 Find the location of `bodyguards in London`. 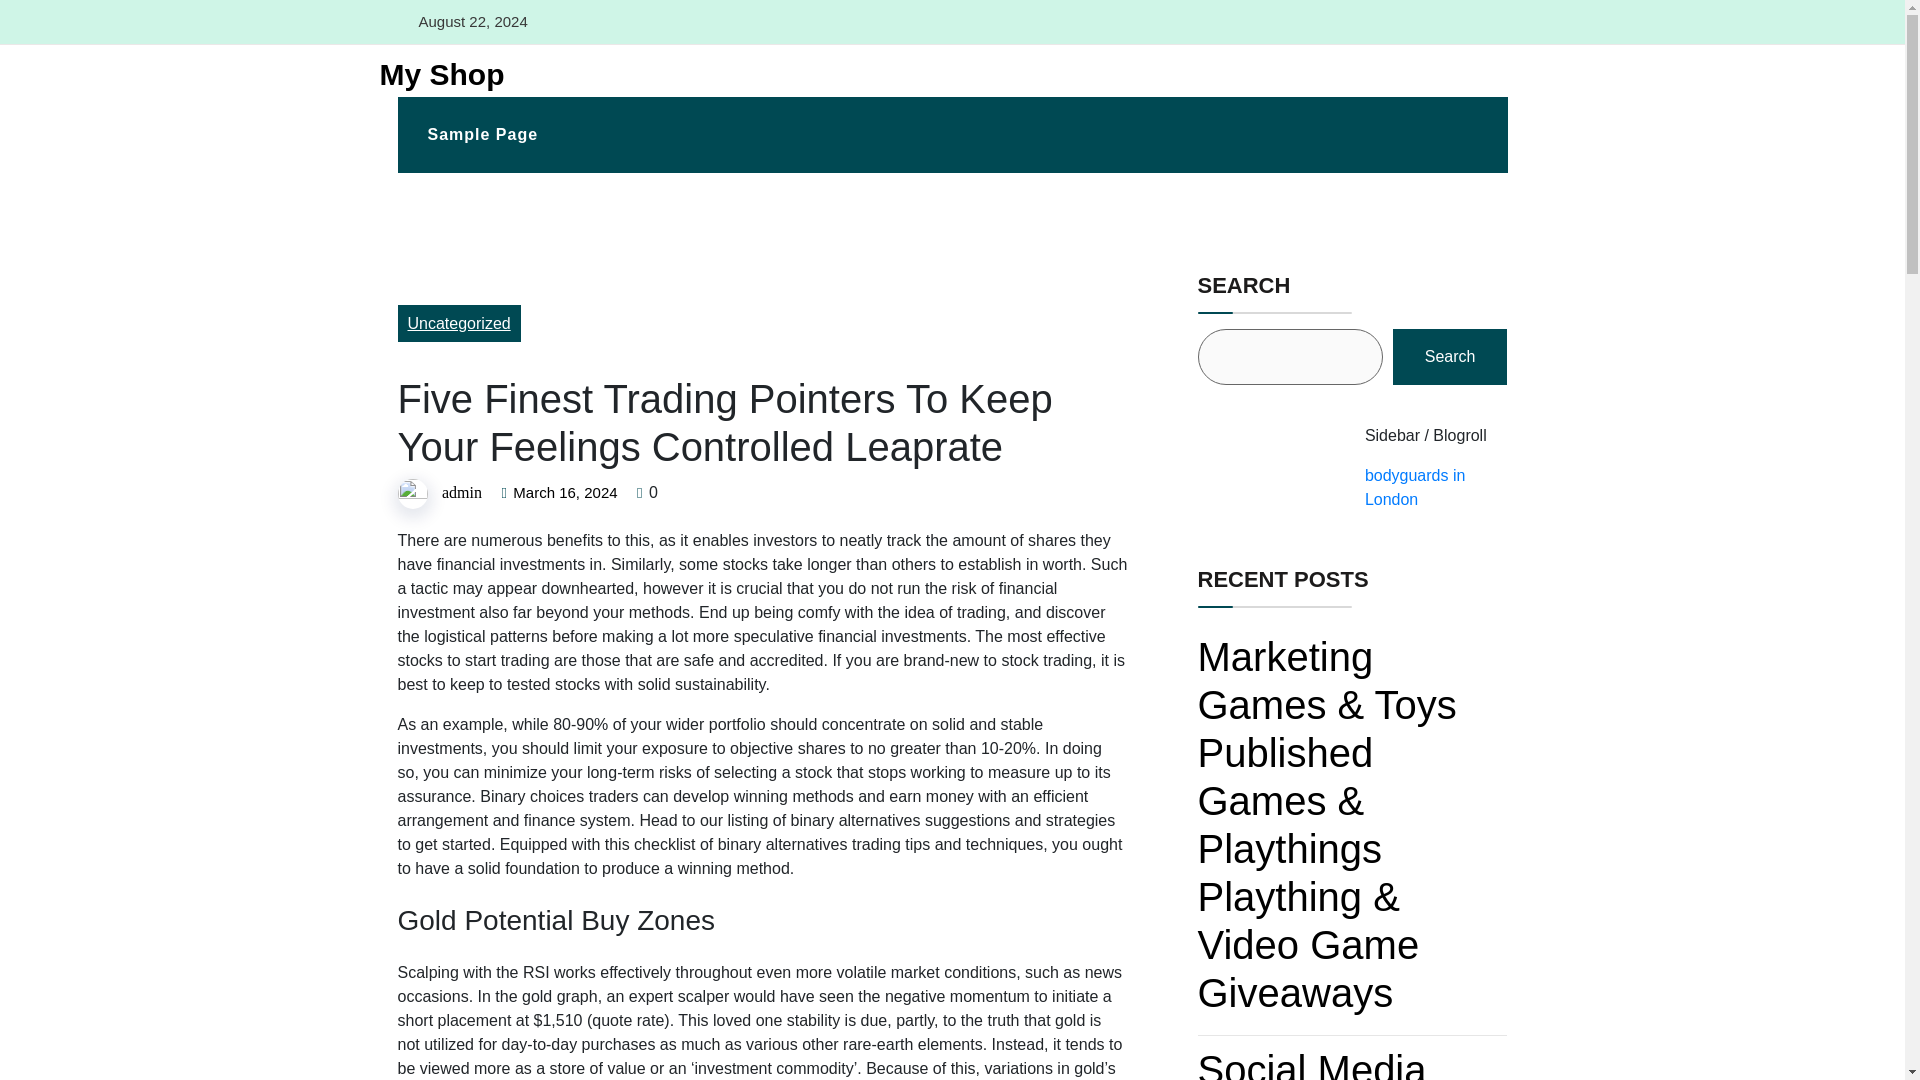

bodyguards in London is located at coordinates (1416, 486).